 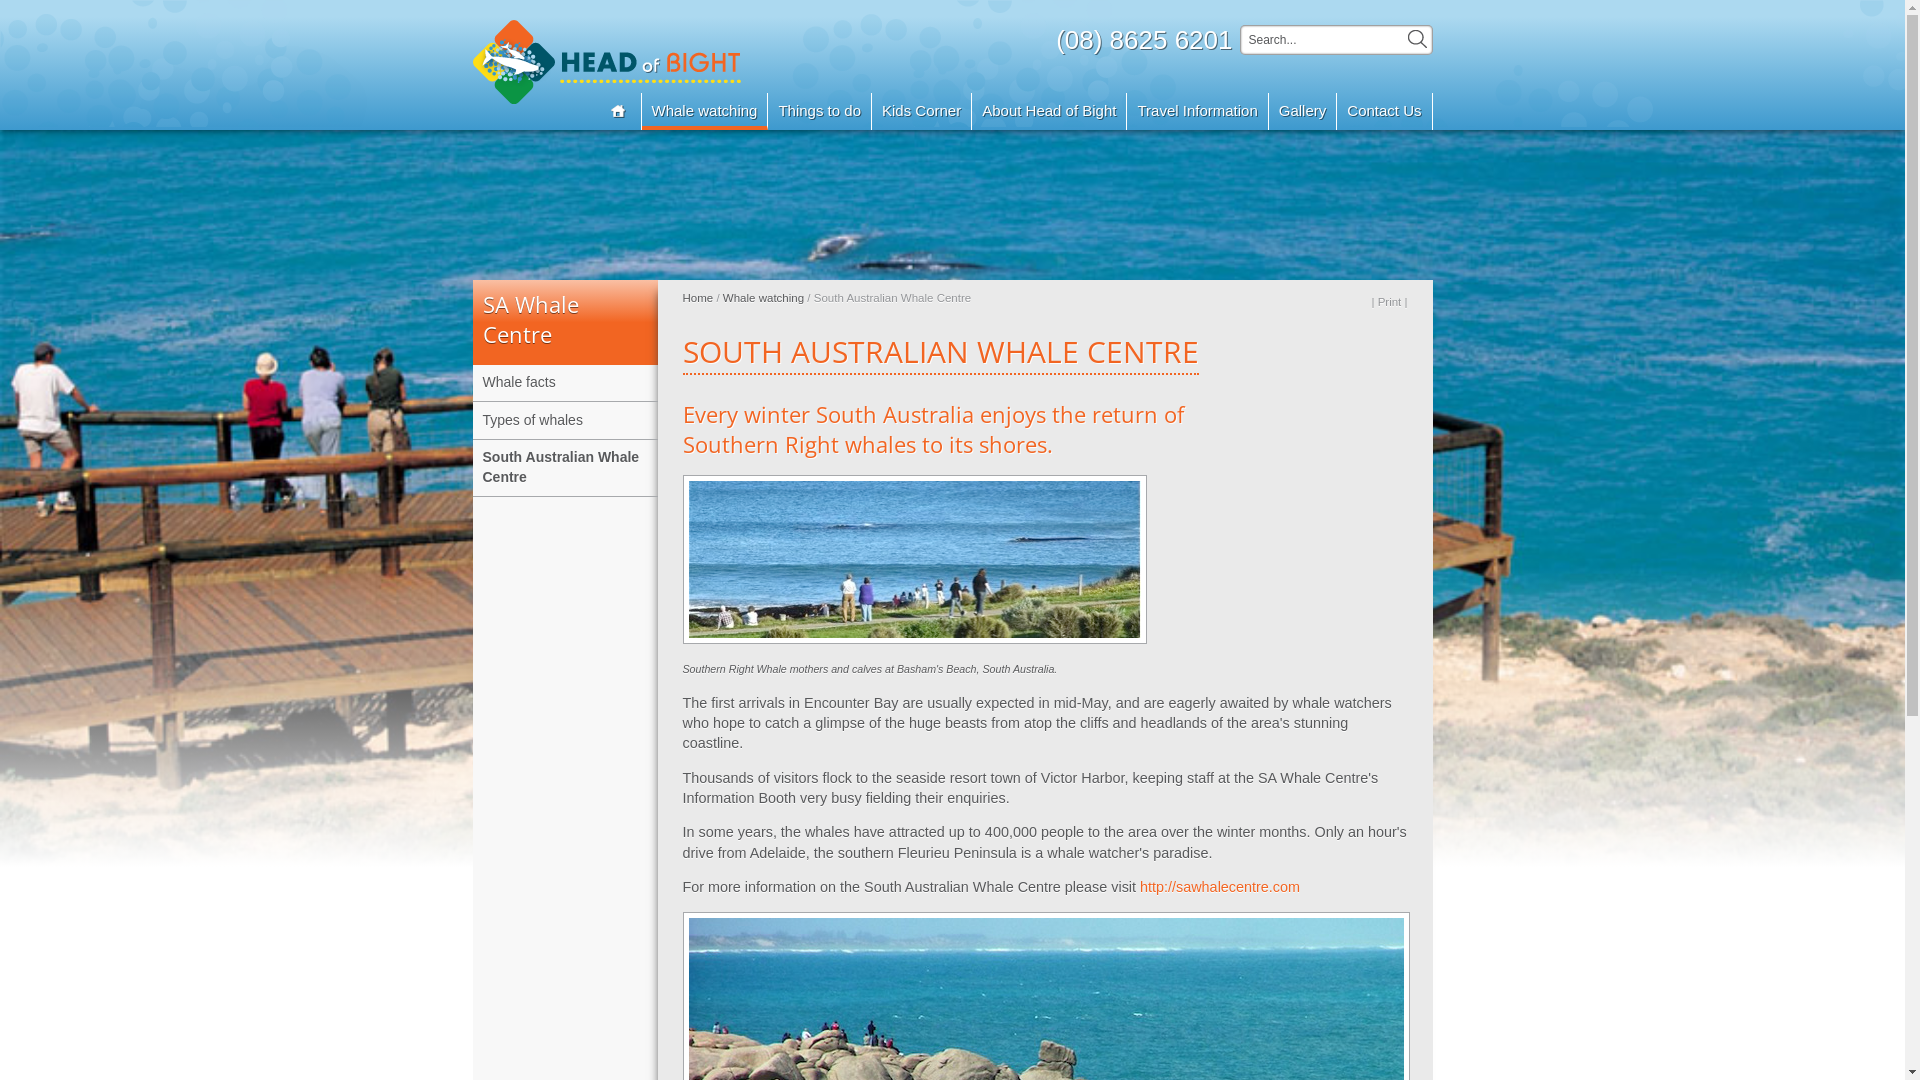 I want to click on About Head of Bight, so click(x=1050, y=112).